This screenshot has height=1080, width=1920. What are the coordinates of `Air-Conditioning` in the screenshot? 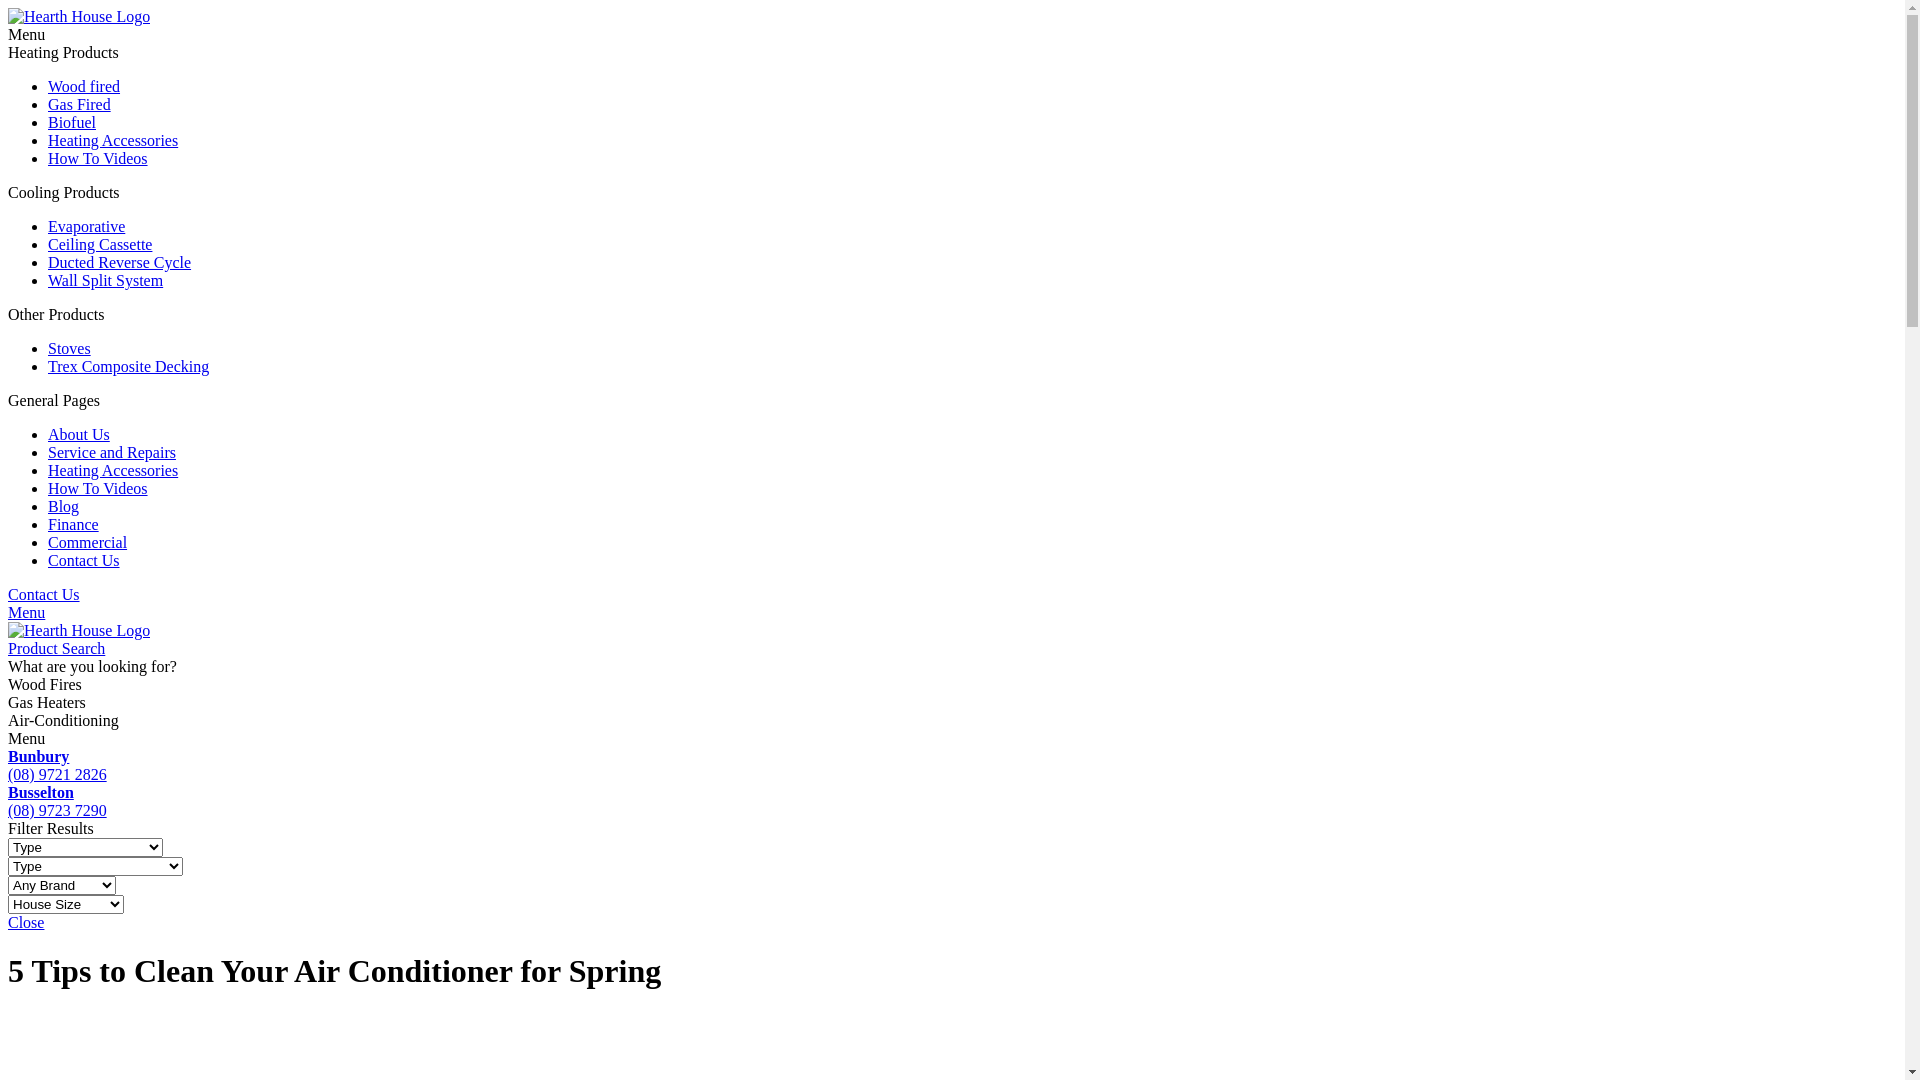 It's located at (952, 721).